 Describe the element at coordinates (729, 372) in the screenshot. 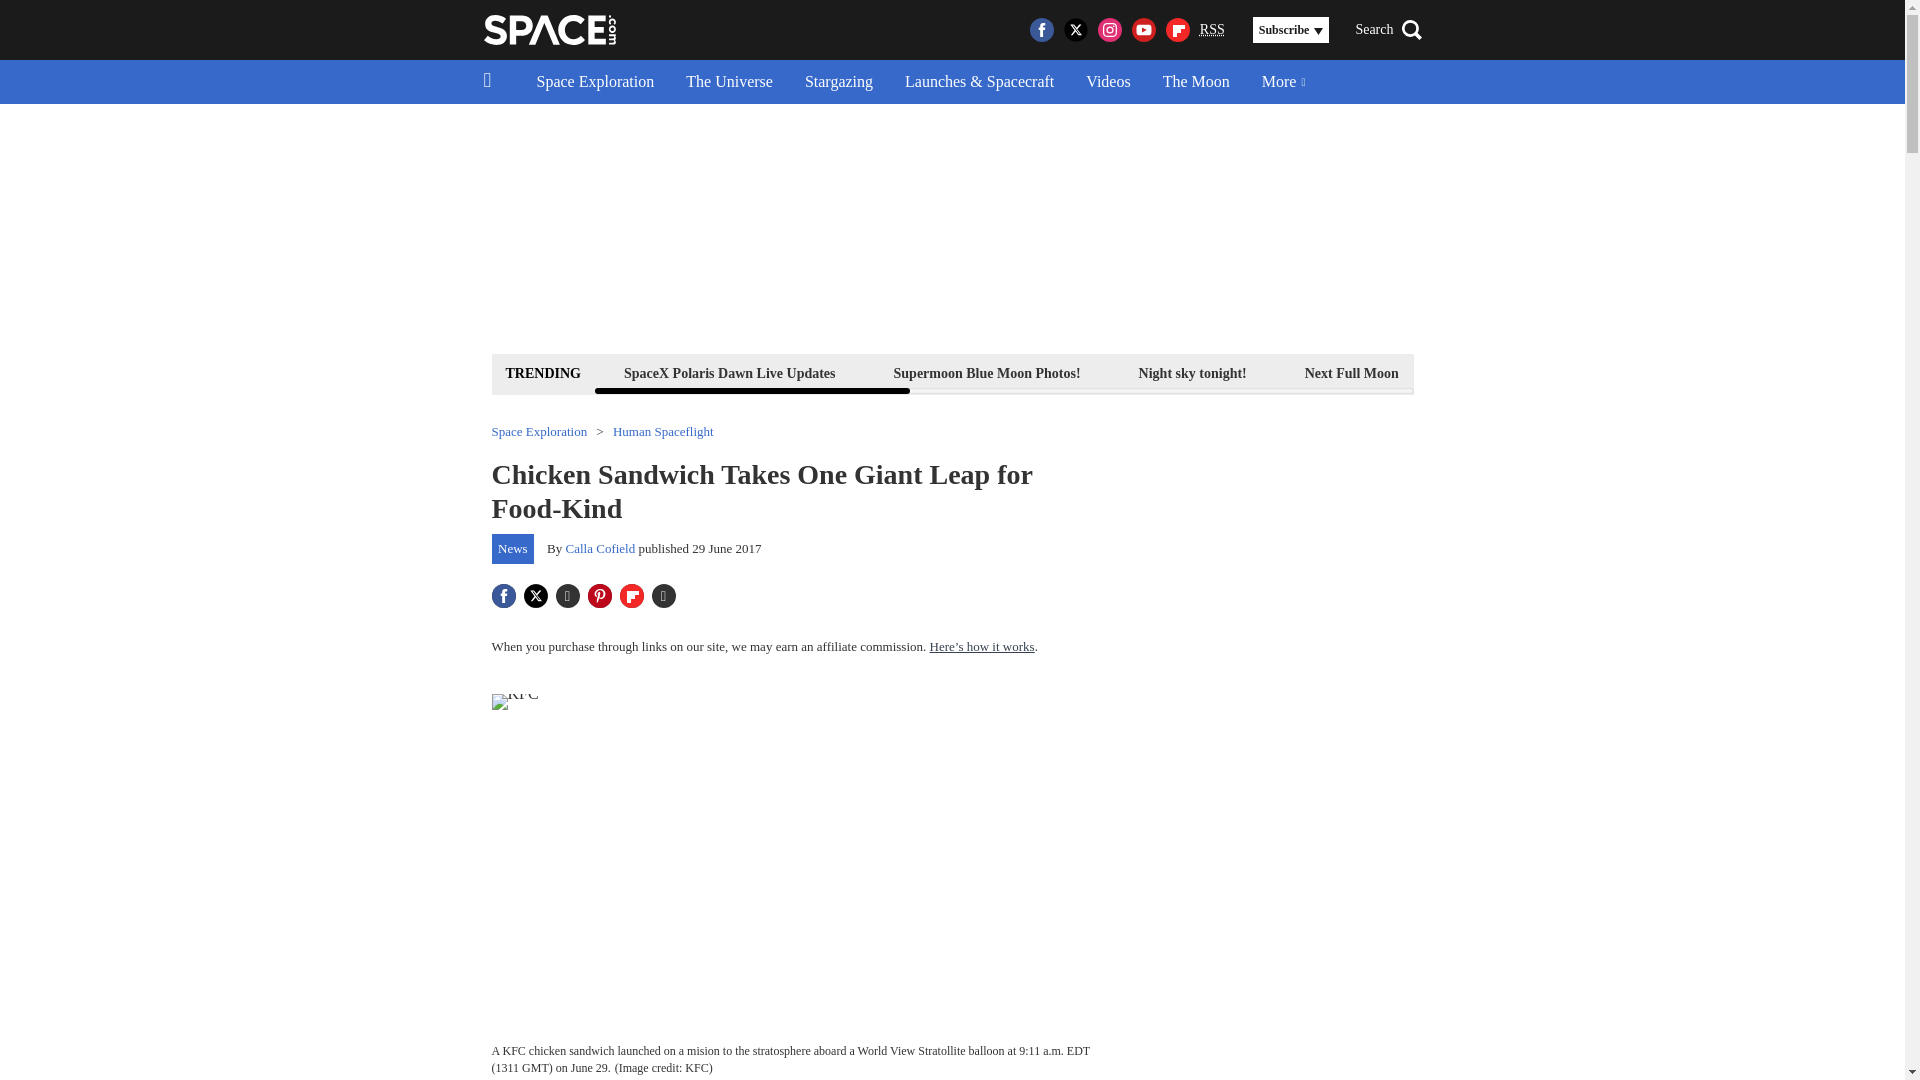

I see `SpaceX Polaris Dawn Live Updates` at that location.